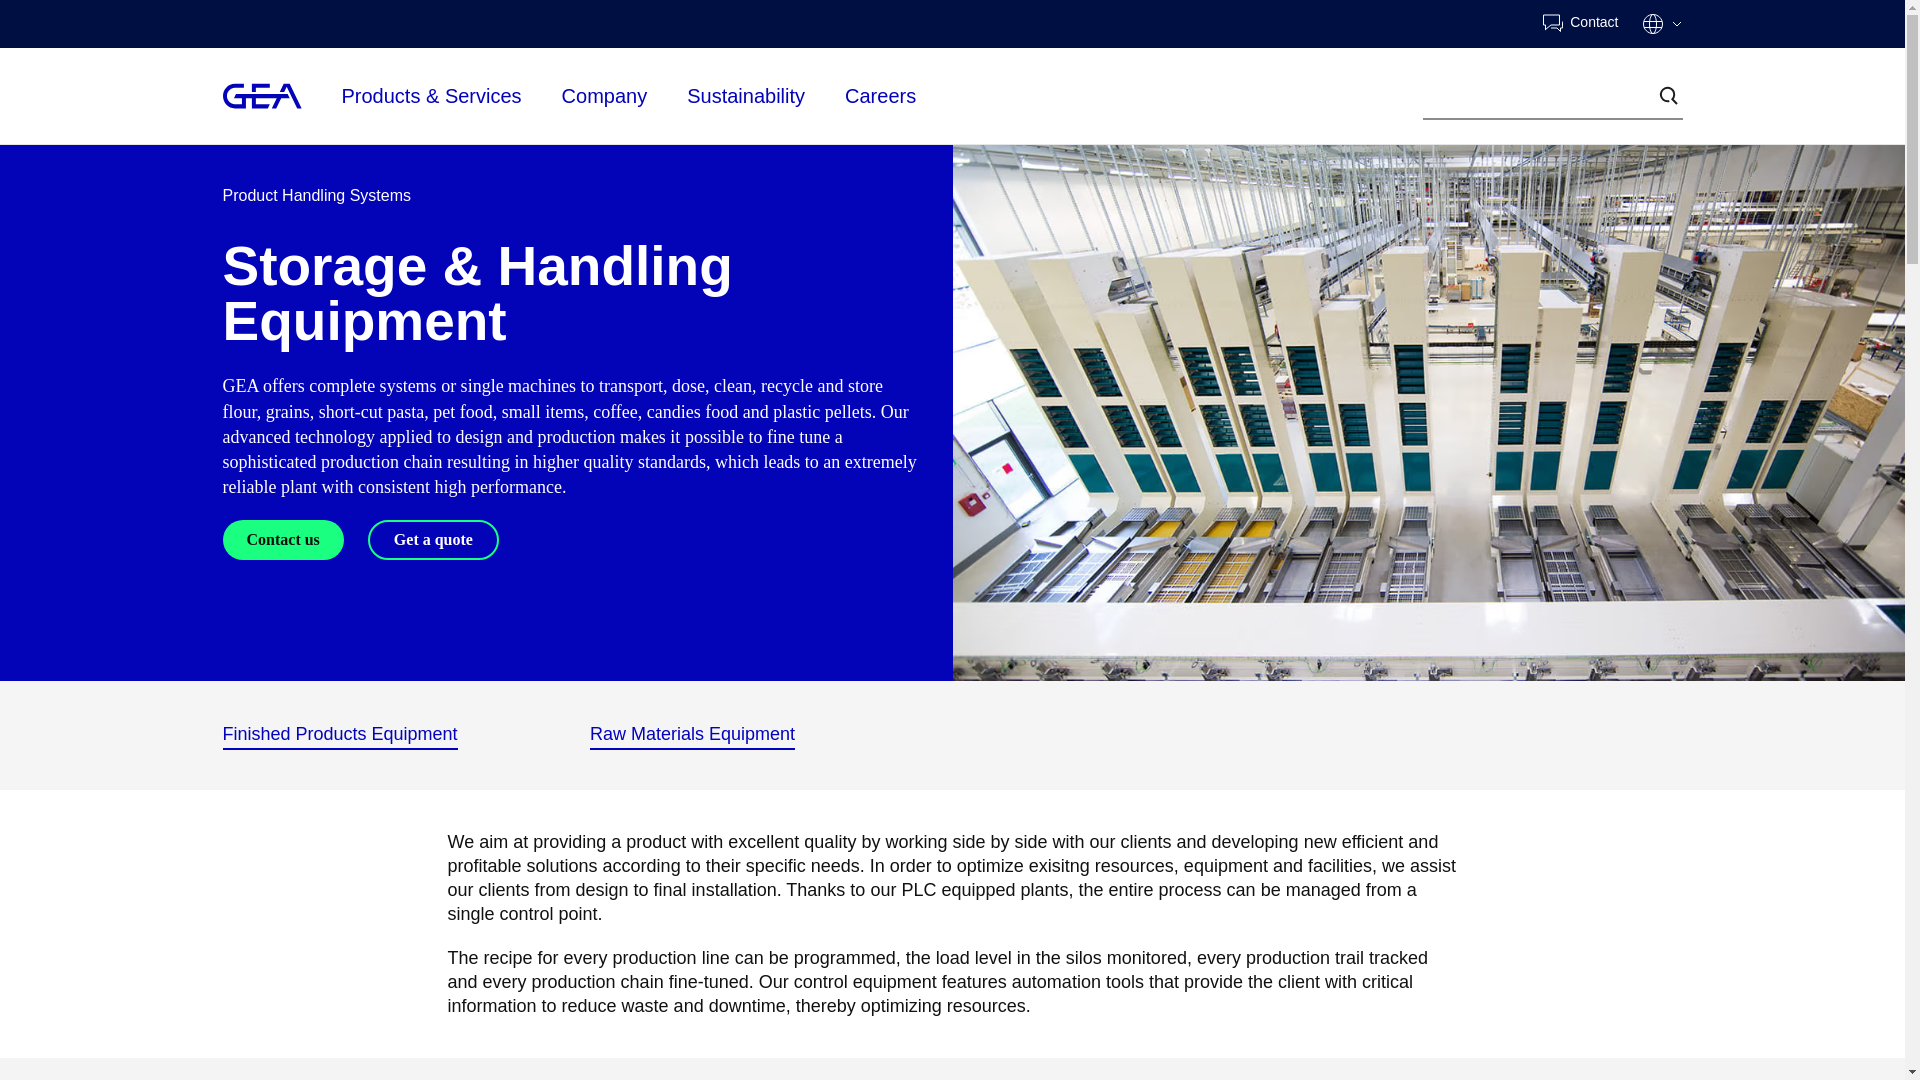 The width and height of the screenshot is (1920, 1080). What do you see at coordinates (605, 94) in the screenshot?
I see `Company` at bounding box center [605, 94].